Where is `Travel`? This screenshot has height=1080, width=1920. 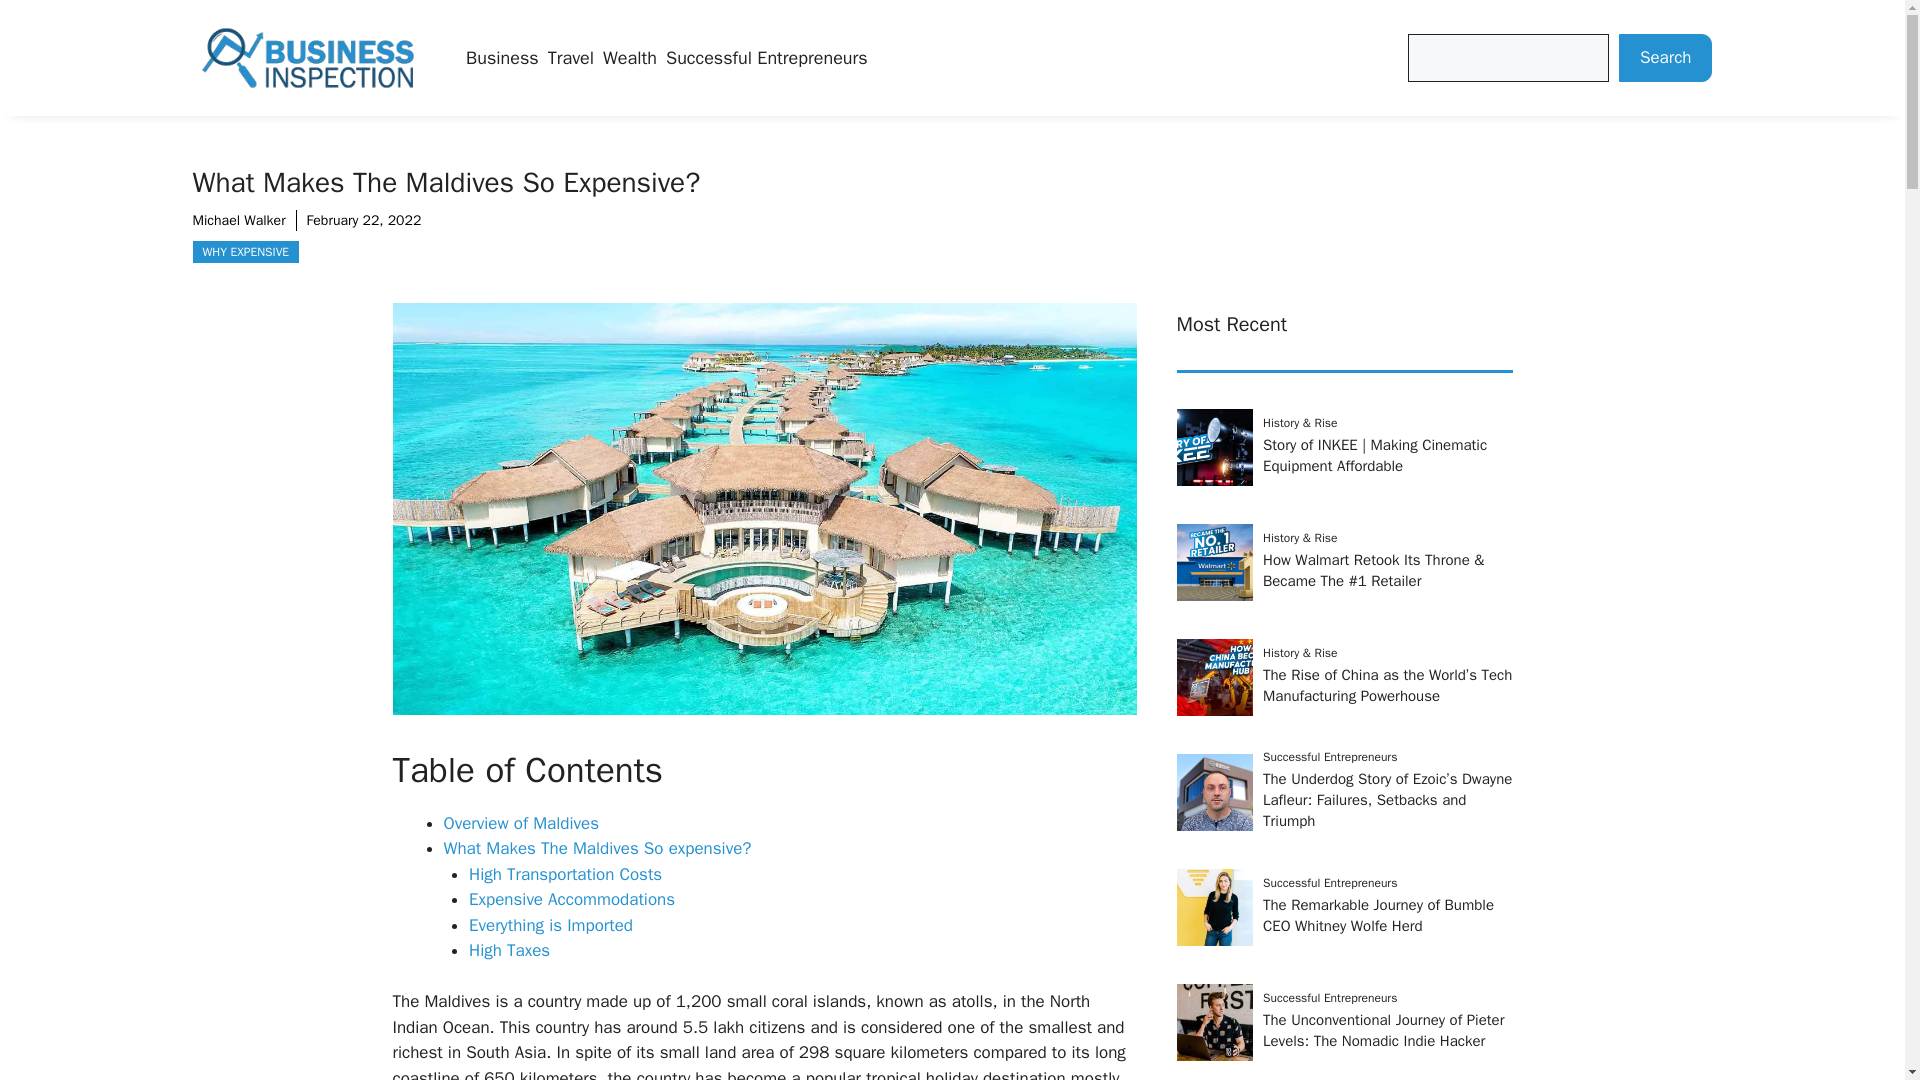 Travel is located at coordinates (570, 58).